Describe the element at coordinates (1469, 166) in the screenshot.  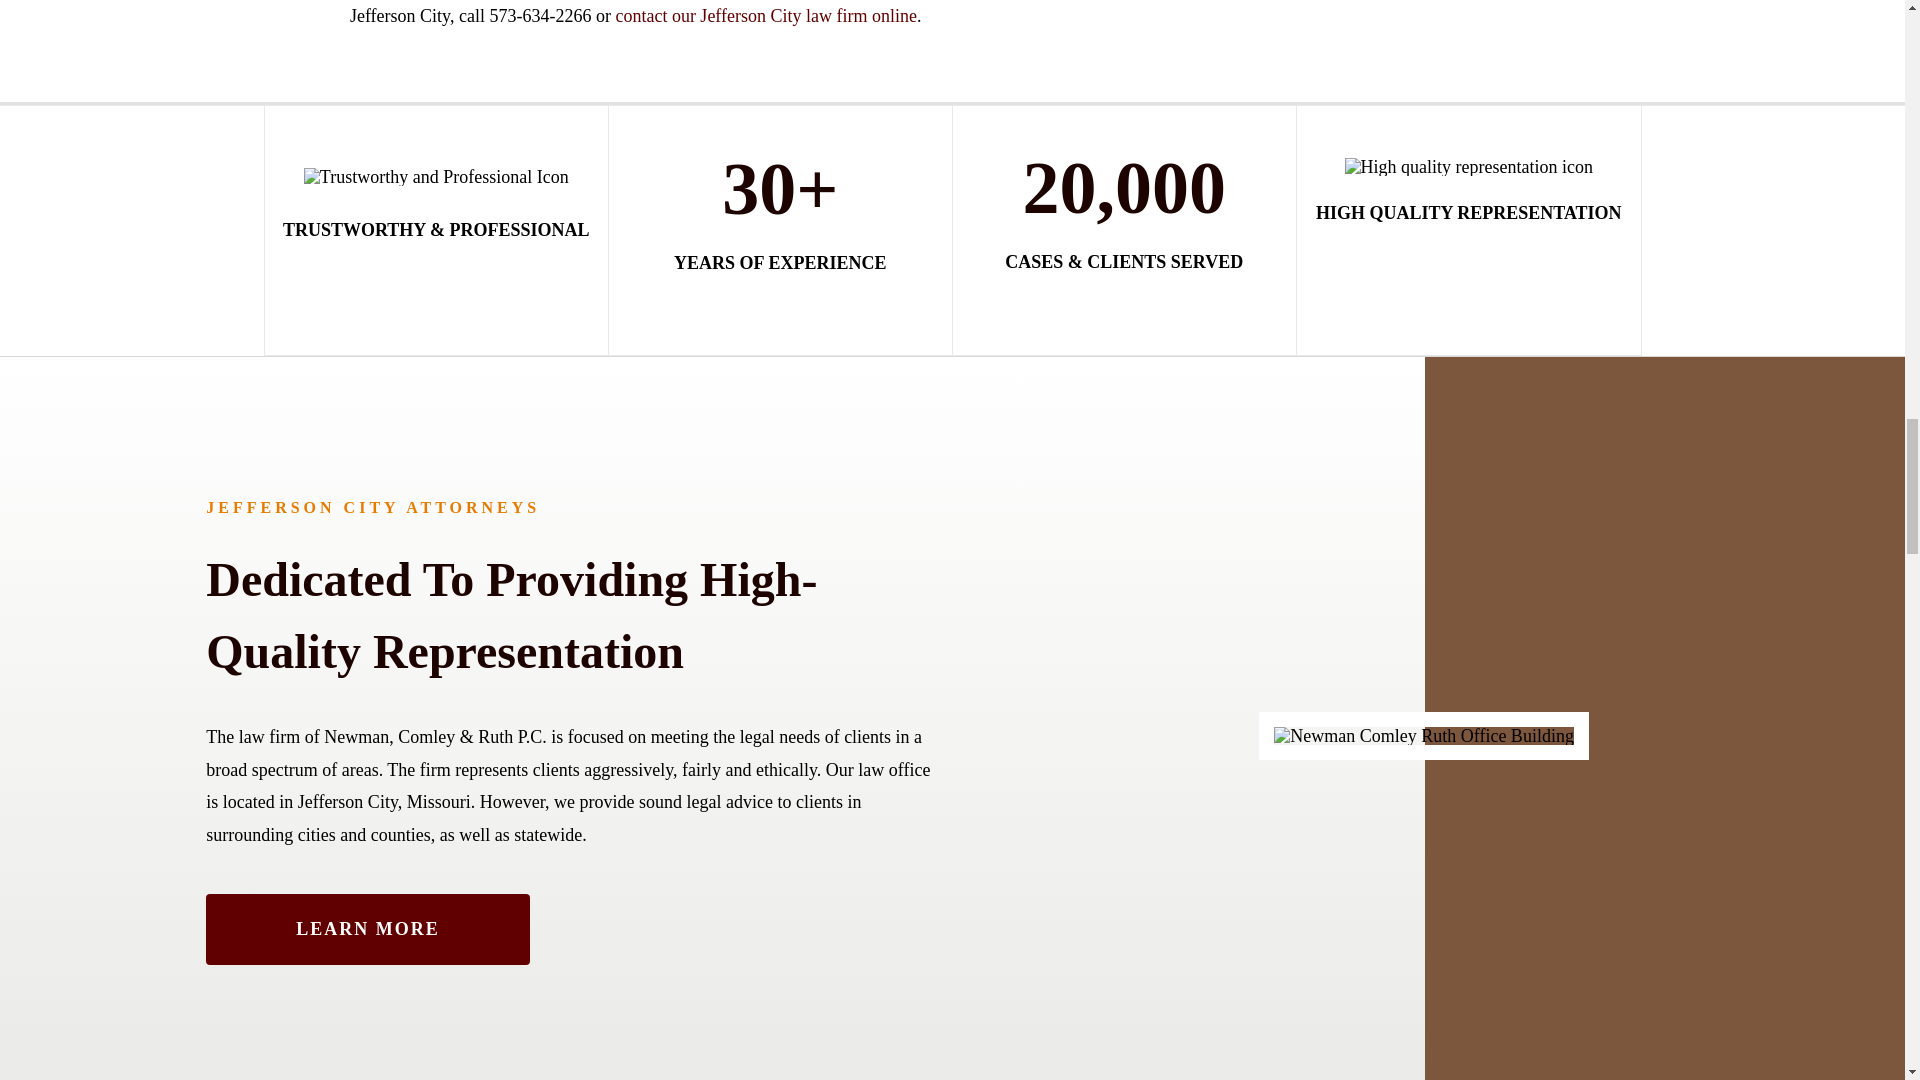
I see `High quality representation icon` at that location.